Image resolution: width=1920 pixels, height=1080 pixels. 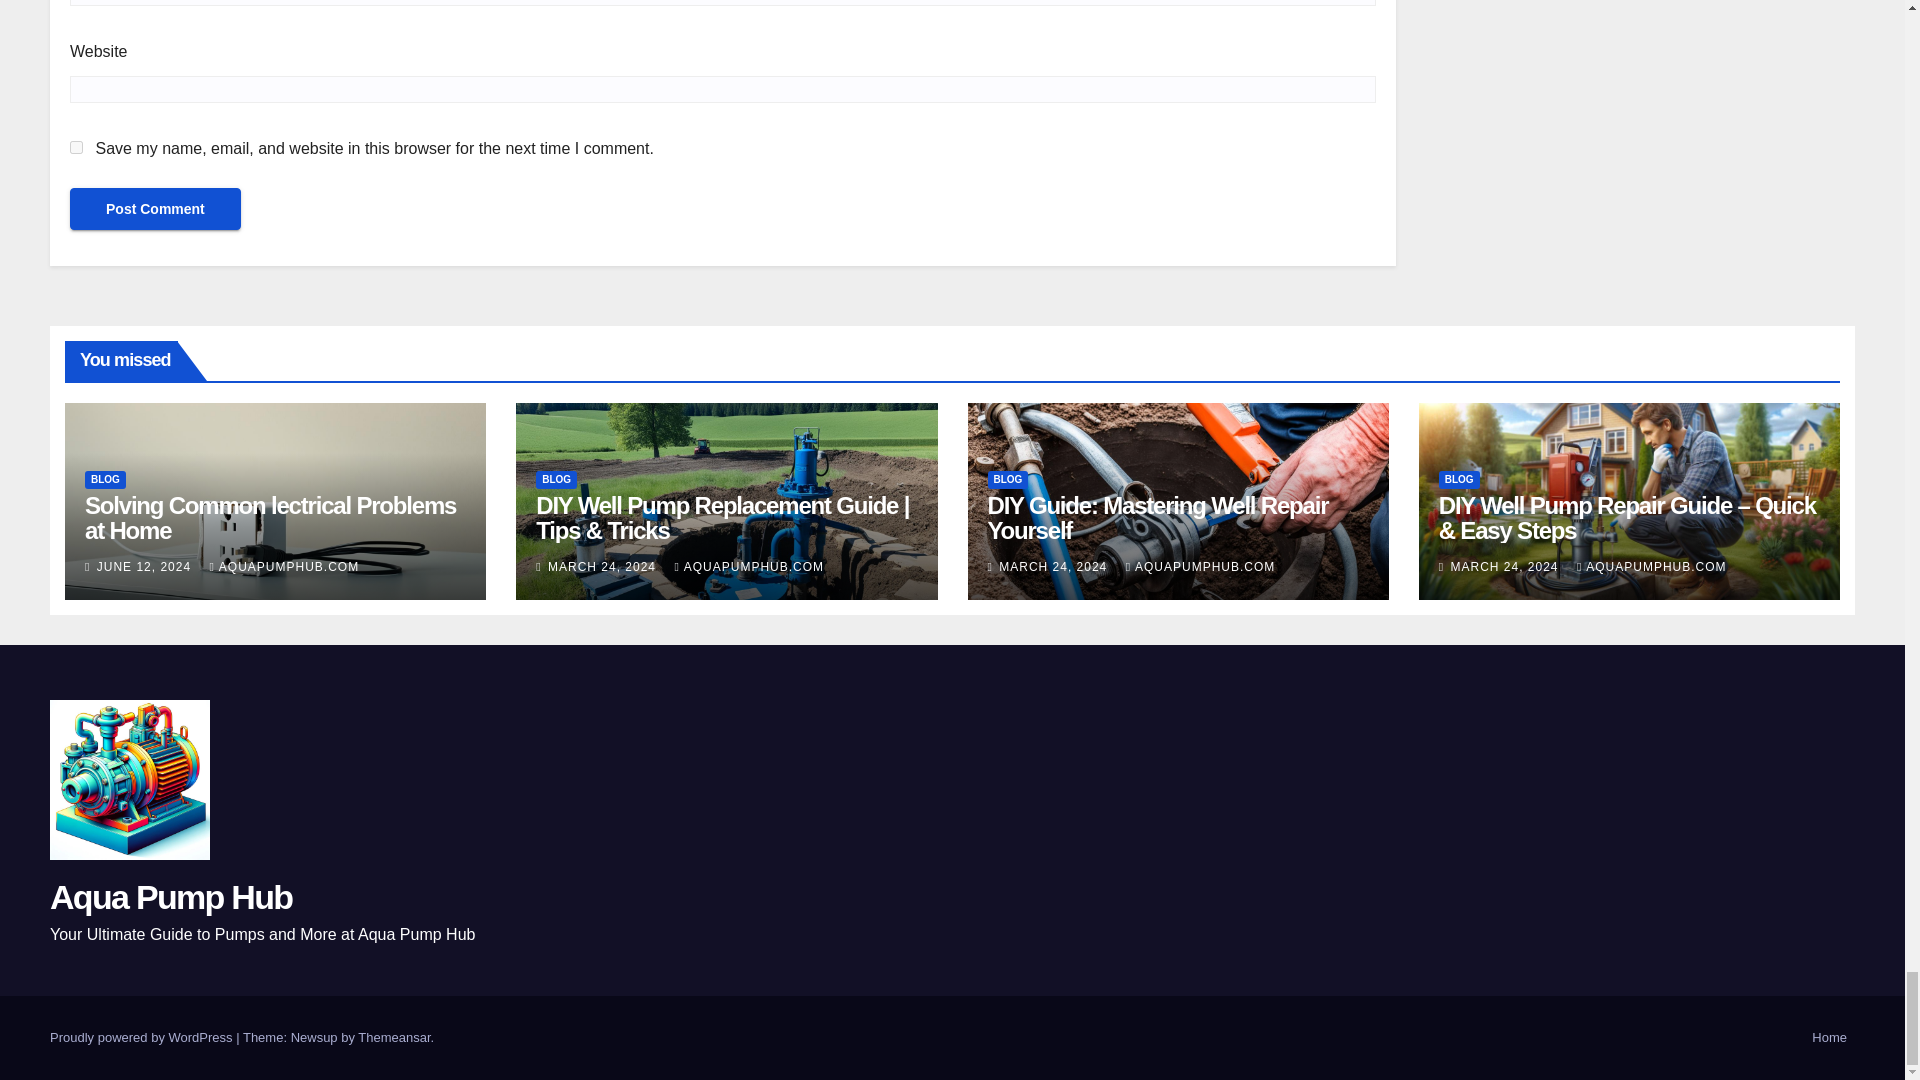 I want to click on yes, so click(x=76, y=148).